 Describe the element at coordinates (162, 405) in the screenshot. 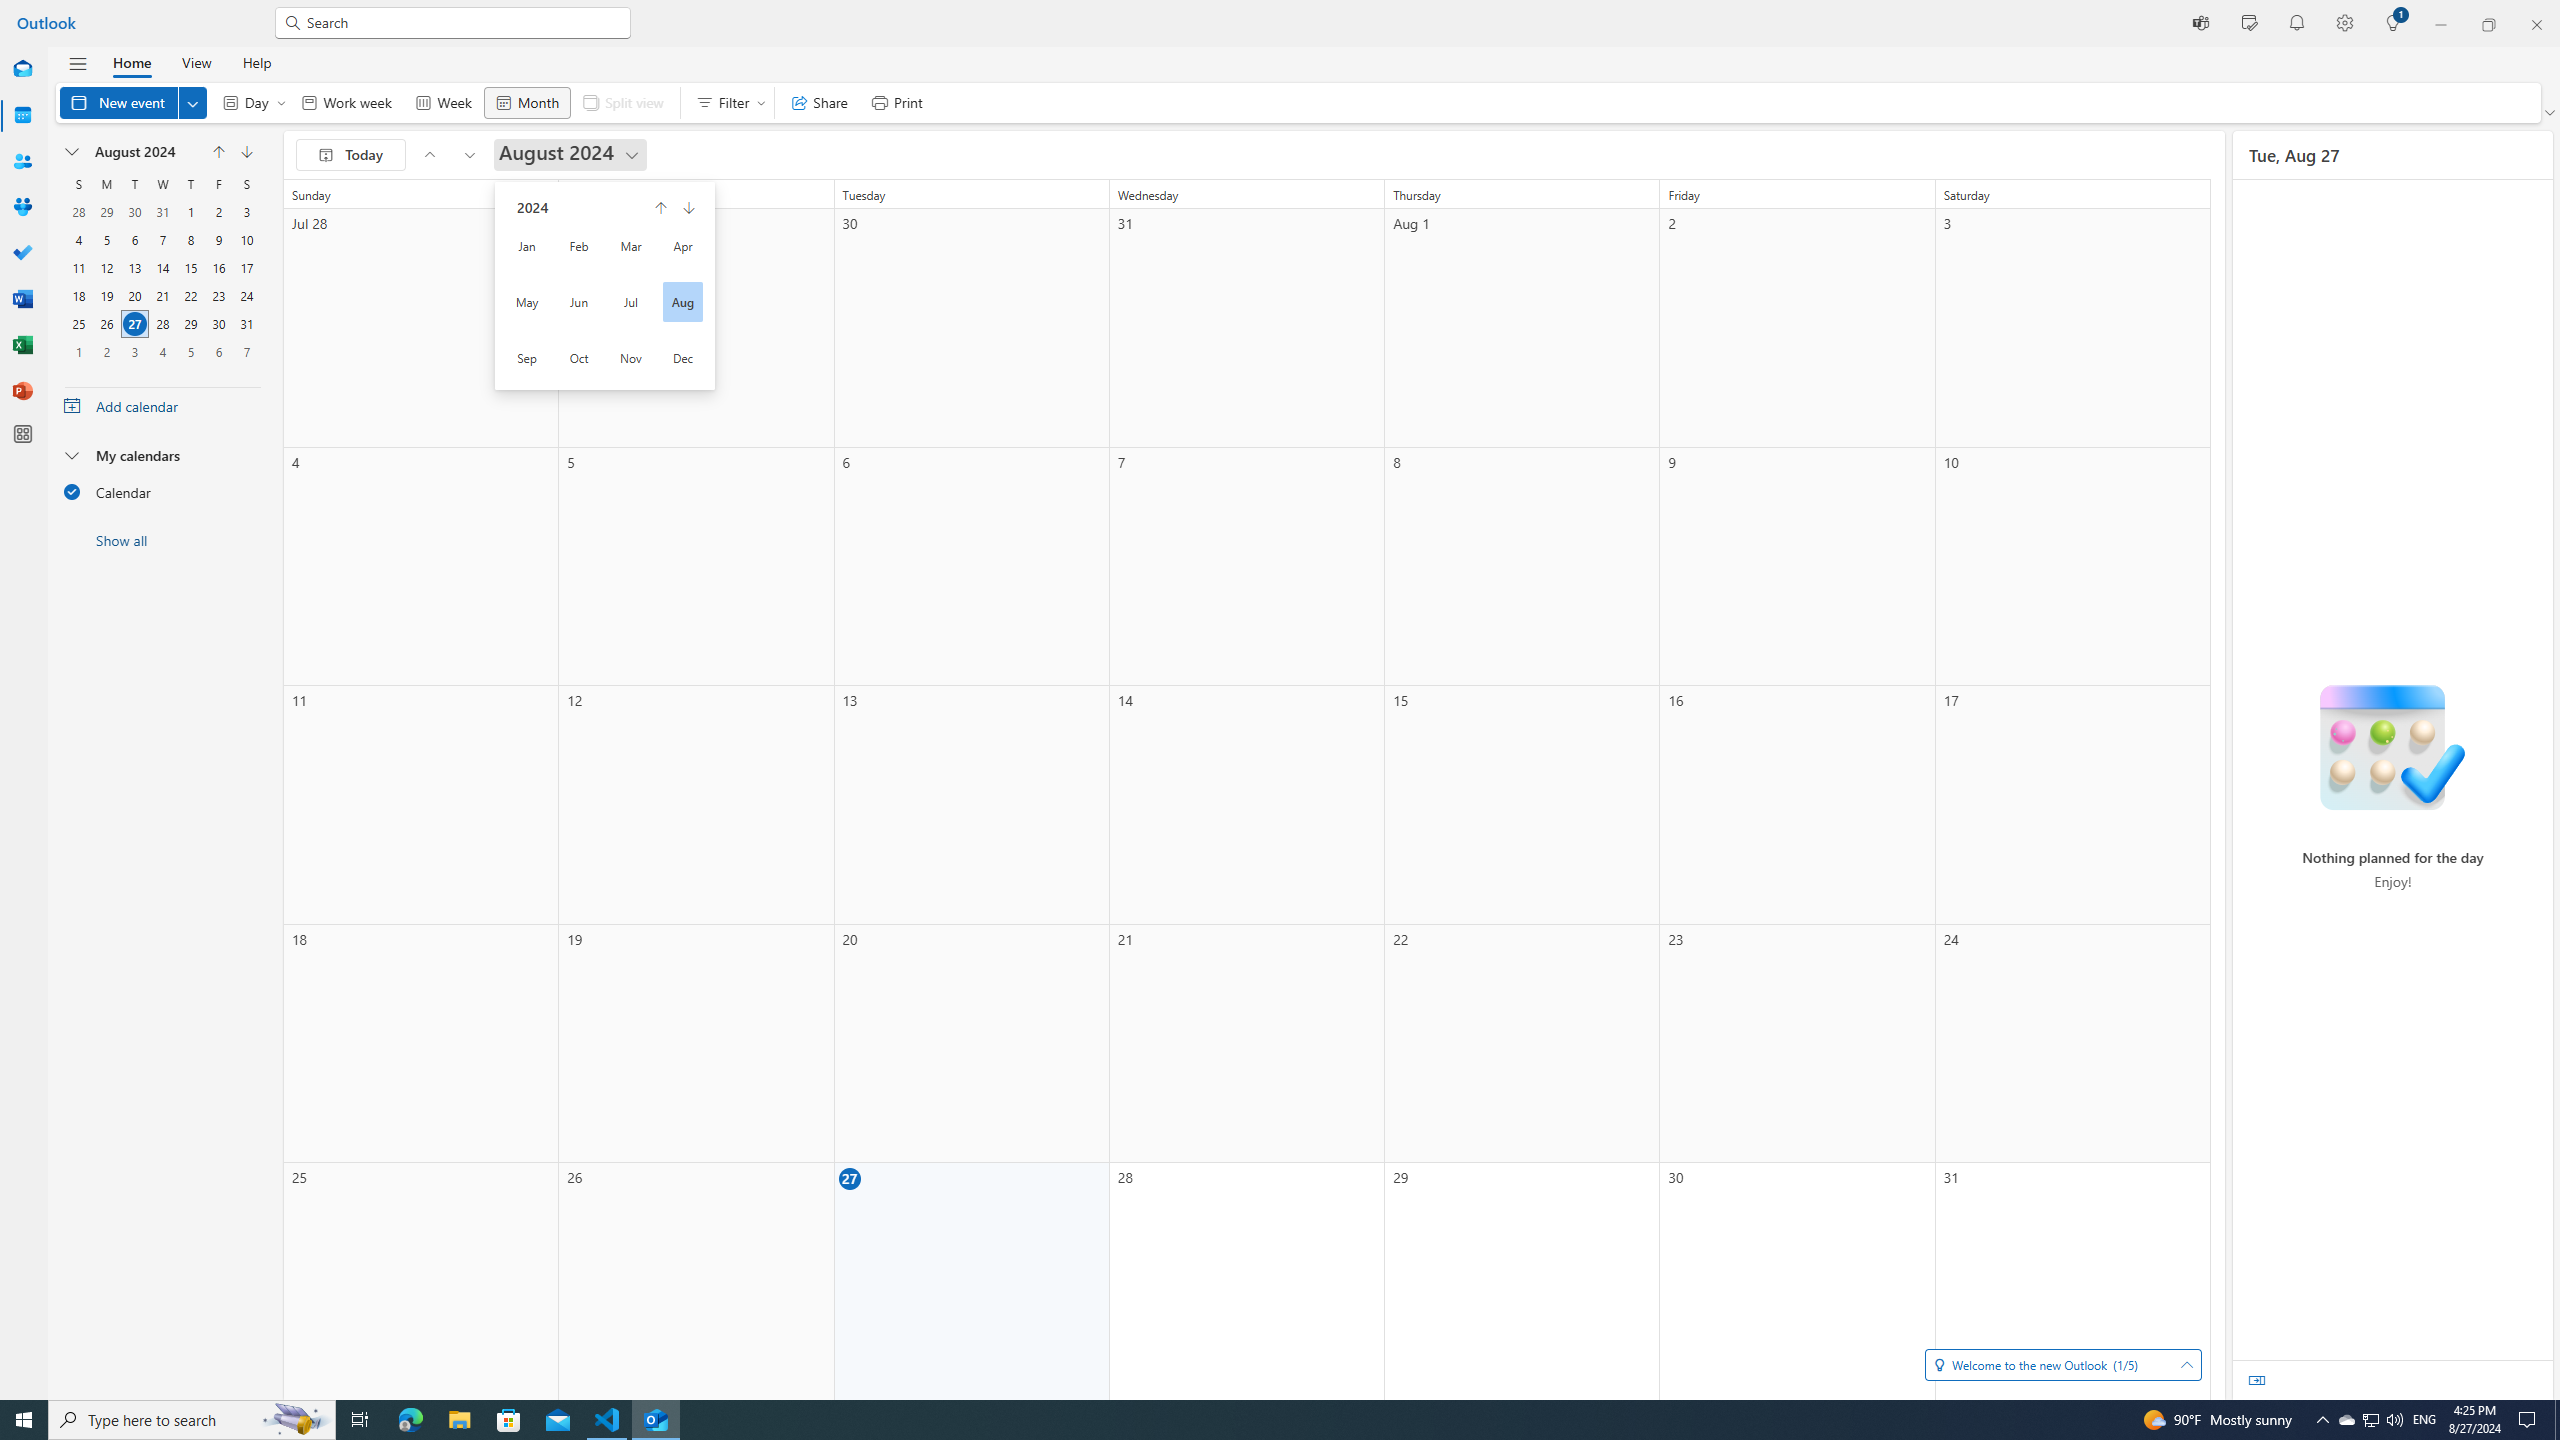

I see `Add calendar` at that location.